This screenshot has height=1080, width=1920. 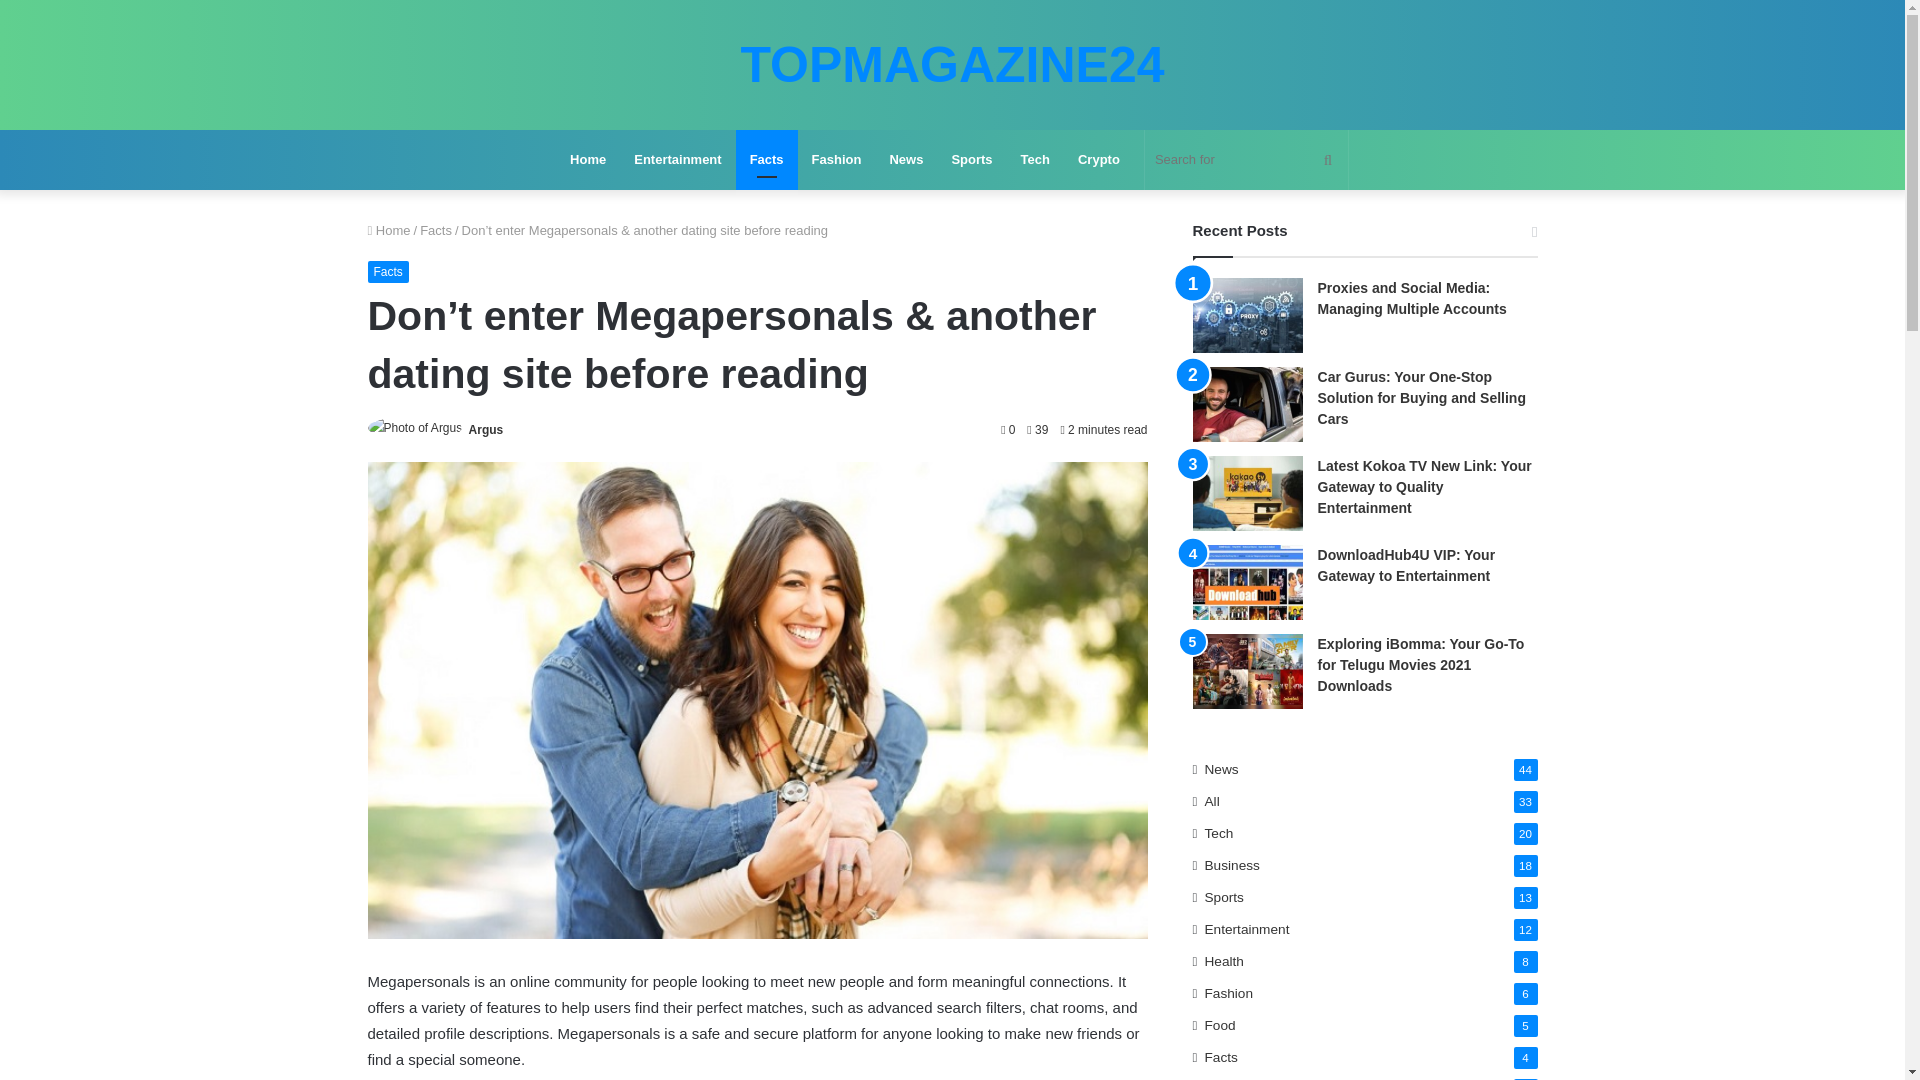 What do you see at coordinates (678, 160) in the screenshot?
I see `Entertainment` at bounding box center [678, 160].